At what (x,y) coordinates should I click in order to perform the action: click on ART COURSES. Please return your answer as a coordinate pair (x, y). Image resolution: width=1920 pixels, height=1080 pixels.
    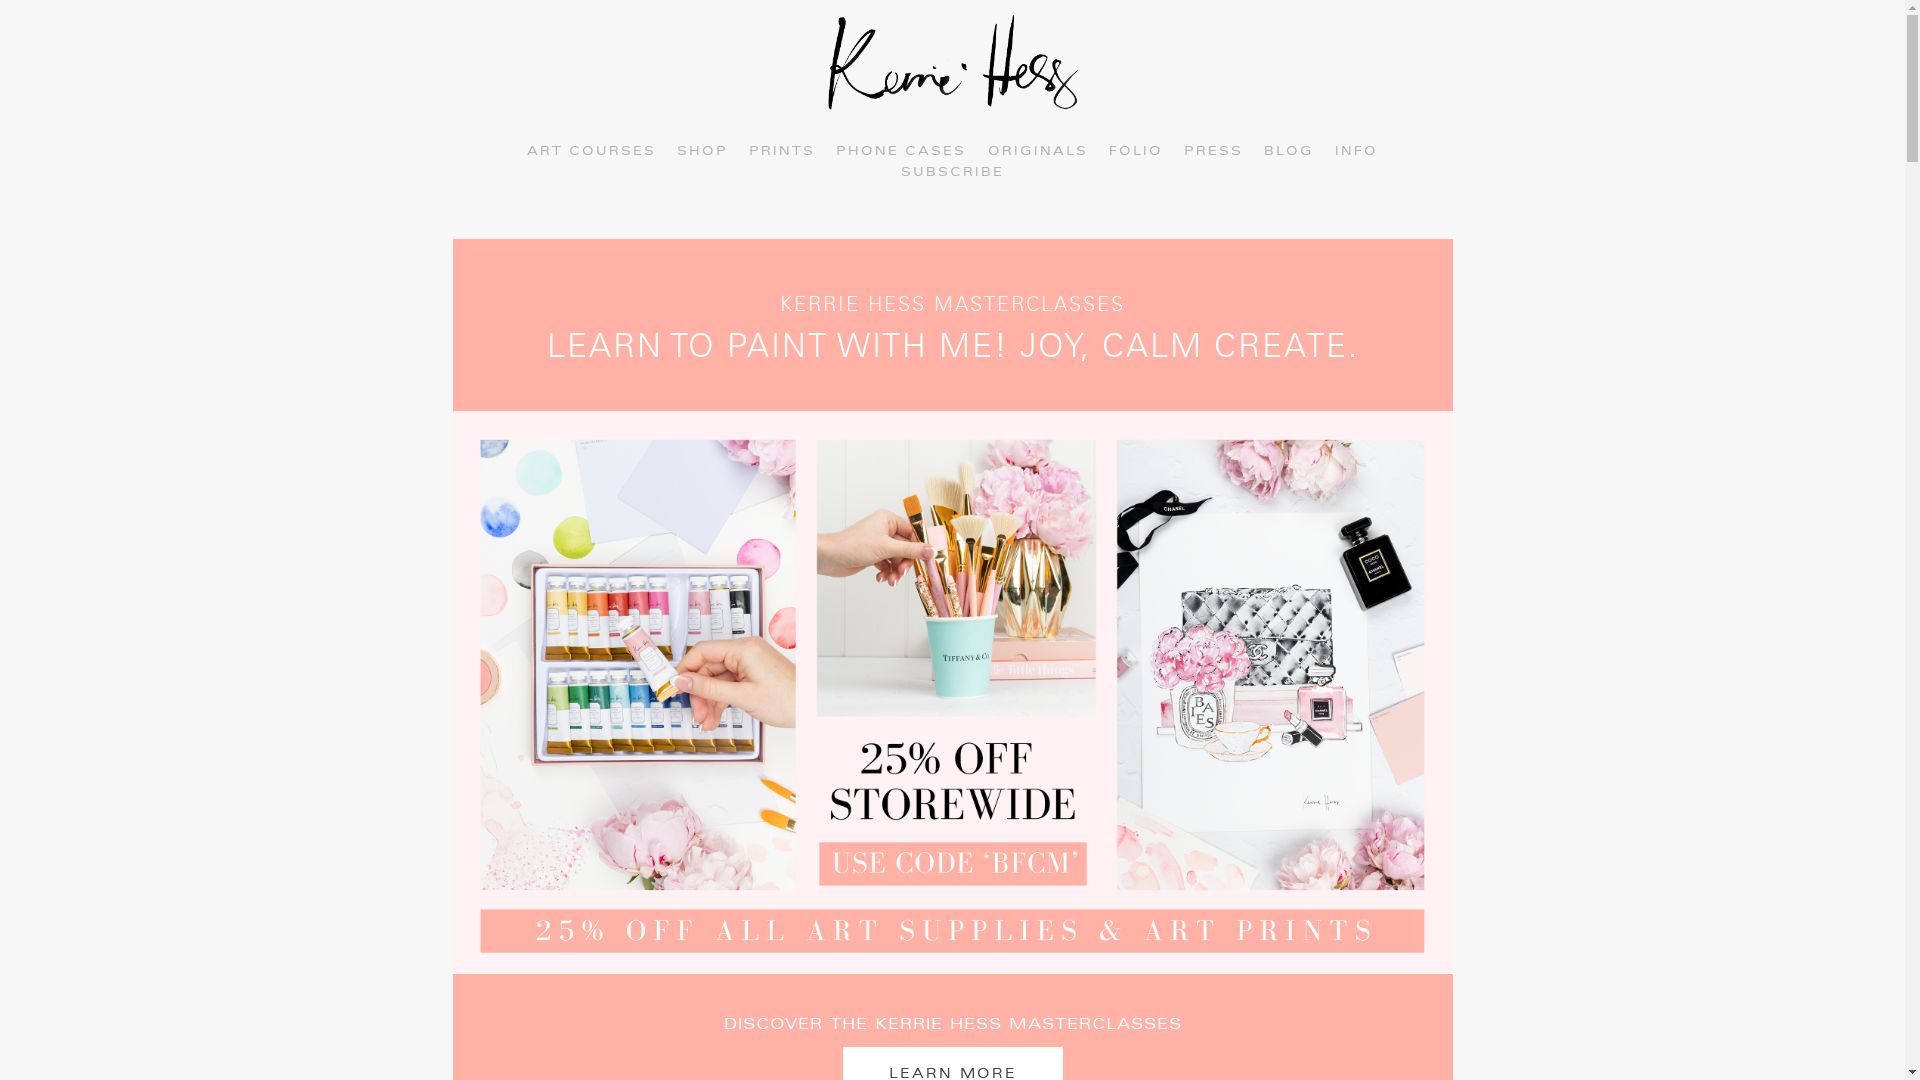
    Looking at the image, I should click on (592, 152).